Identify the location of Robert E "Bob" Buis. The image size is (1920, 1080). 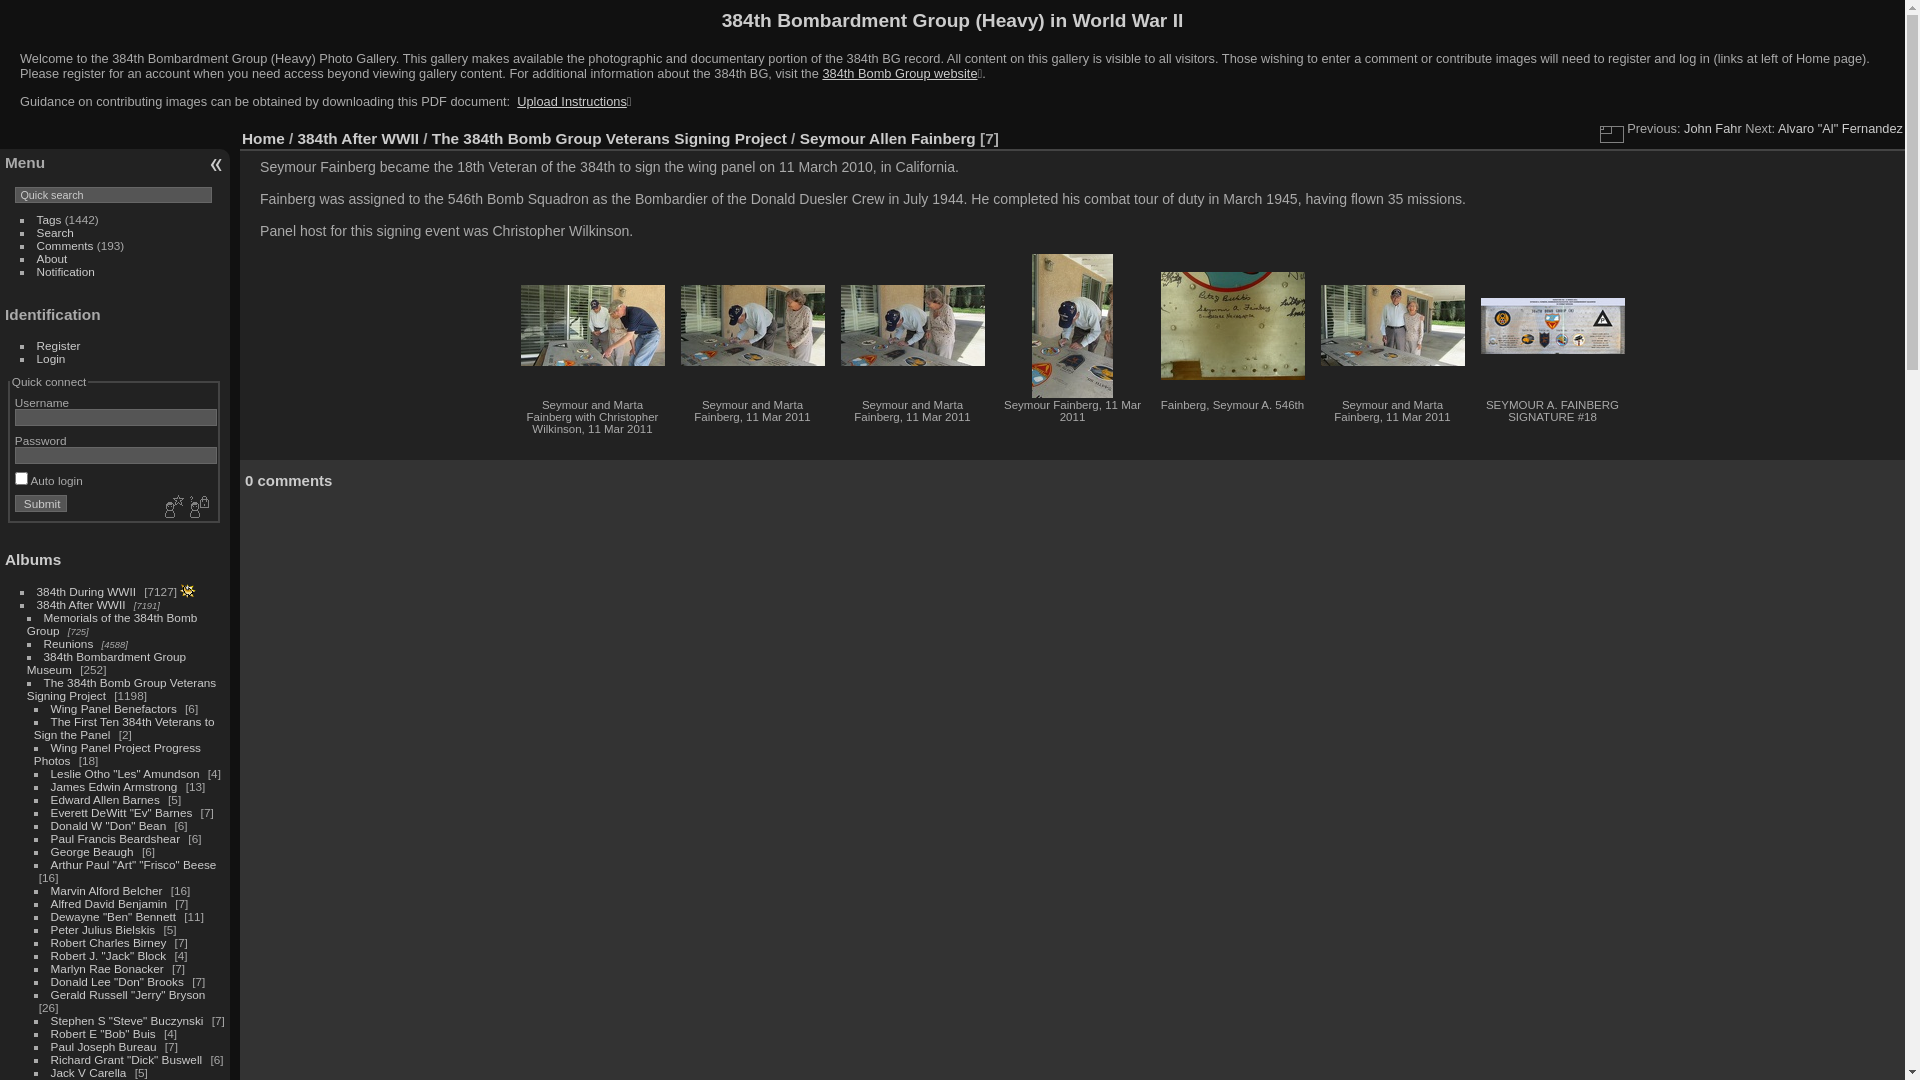
(104, 1034).